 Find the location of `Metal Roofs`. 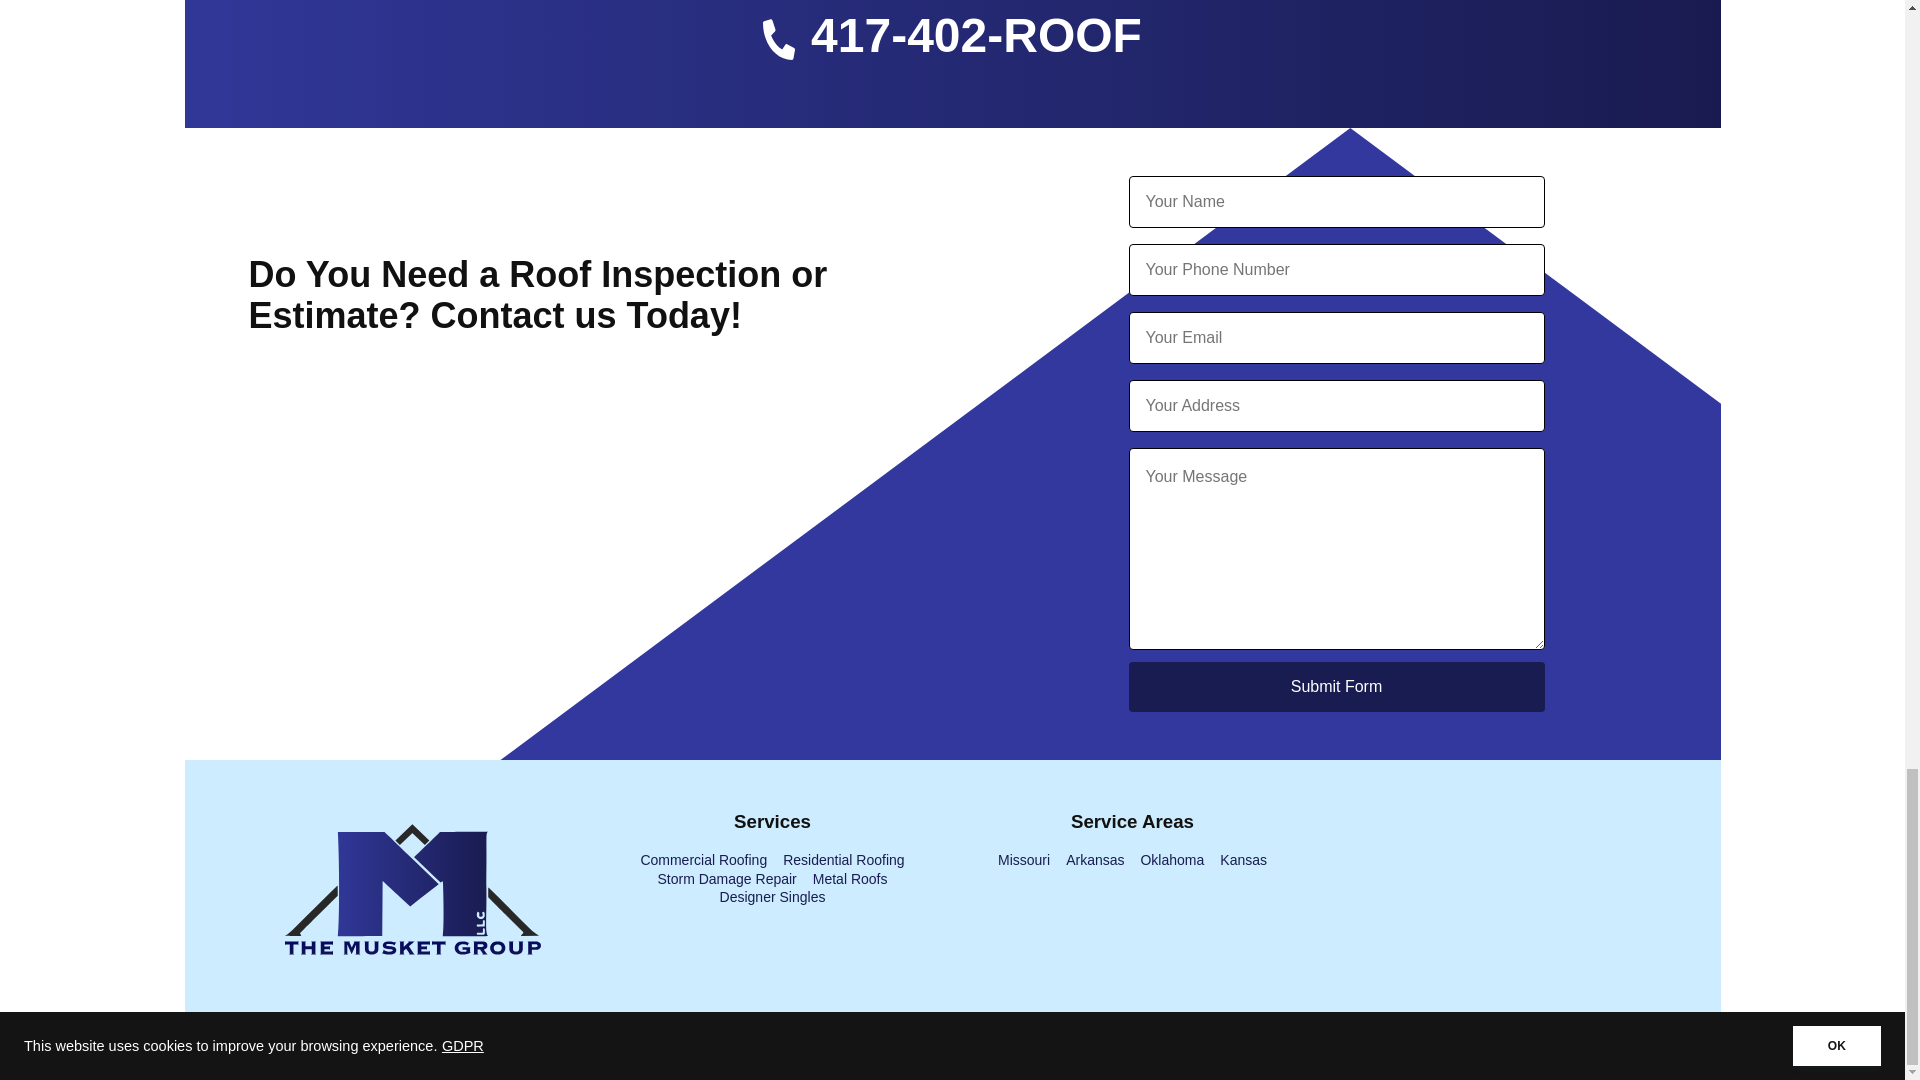

Metal Roofs is located at coordinates (850, 878).